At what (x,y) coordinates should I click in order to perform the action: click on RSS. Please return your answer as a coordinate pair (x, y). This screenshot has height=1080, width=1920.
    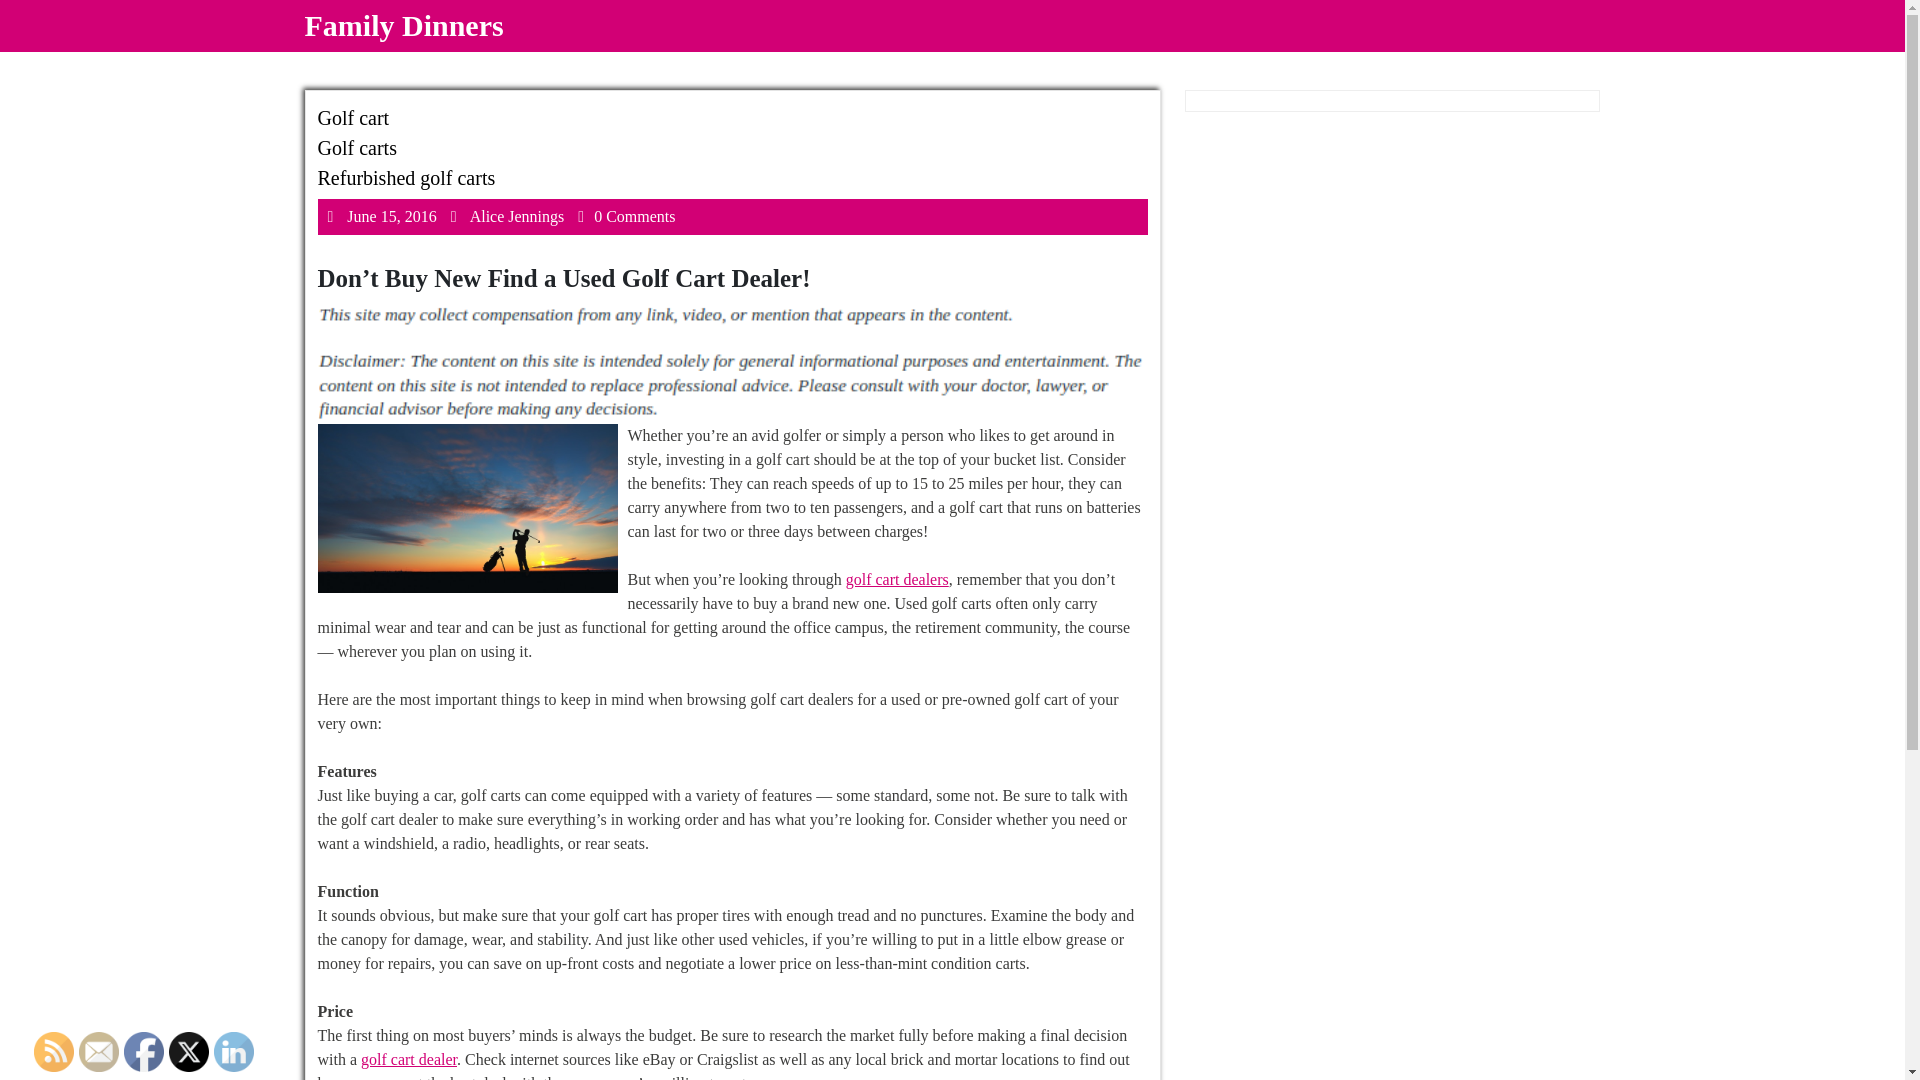
    Looking at the image, I should click on (517, 216).